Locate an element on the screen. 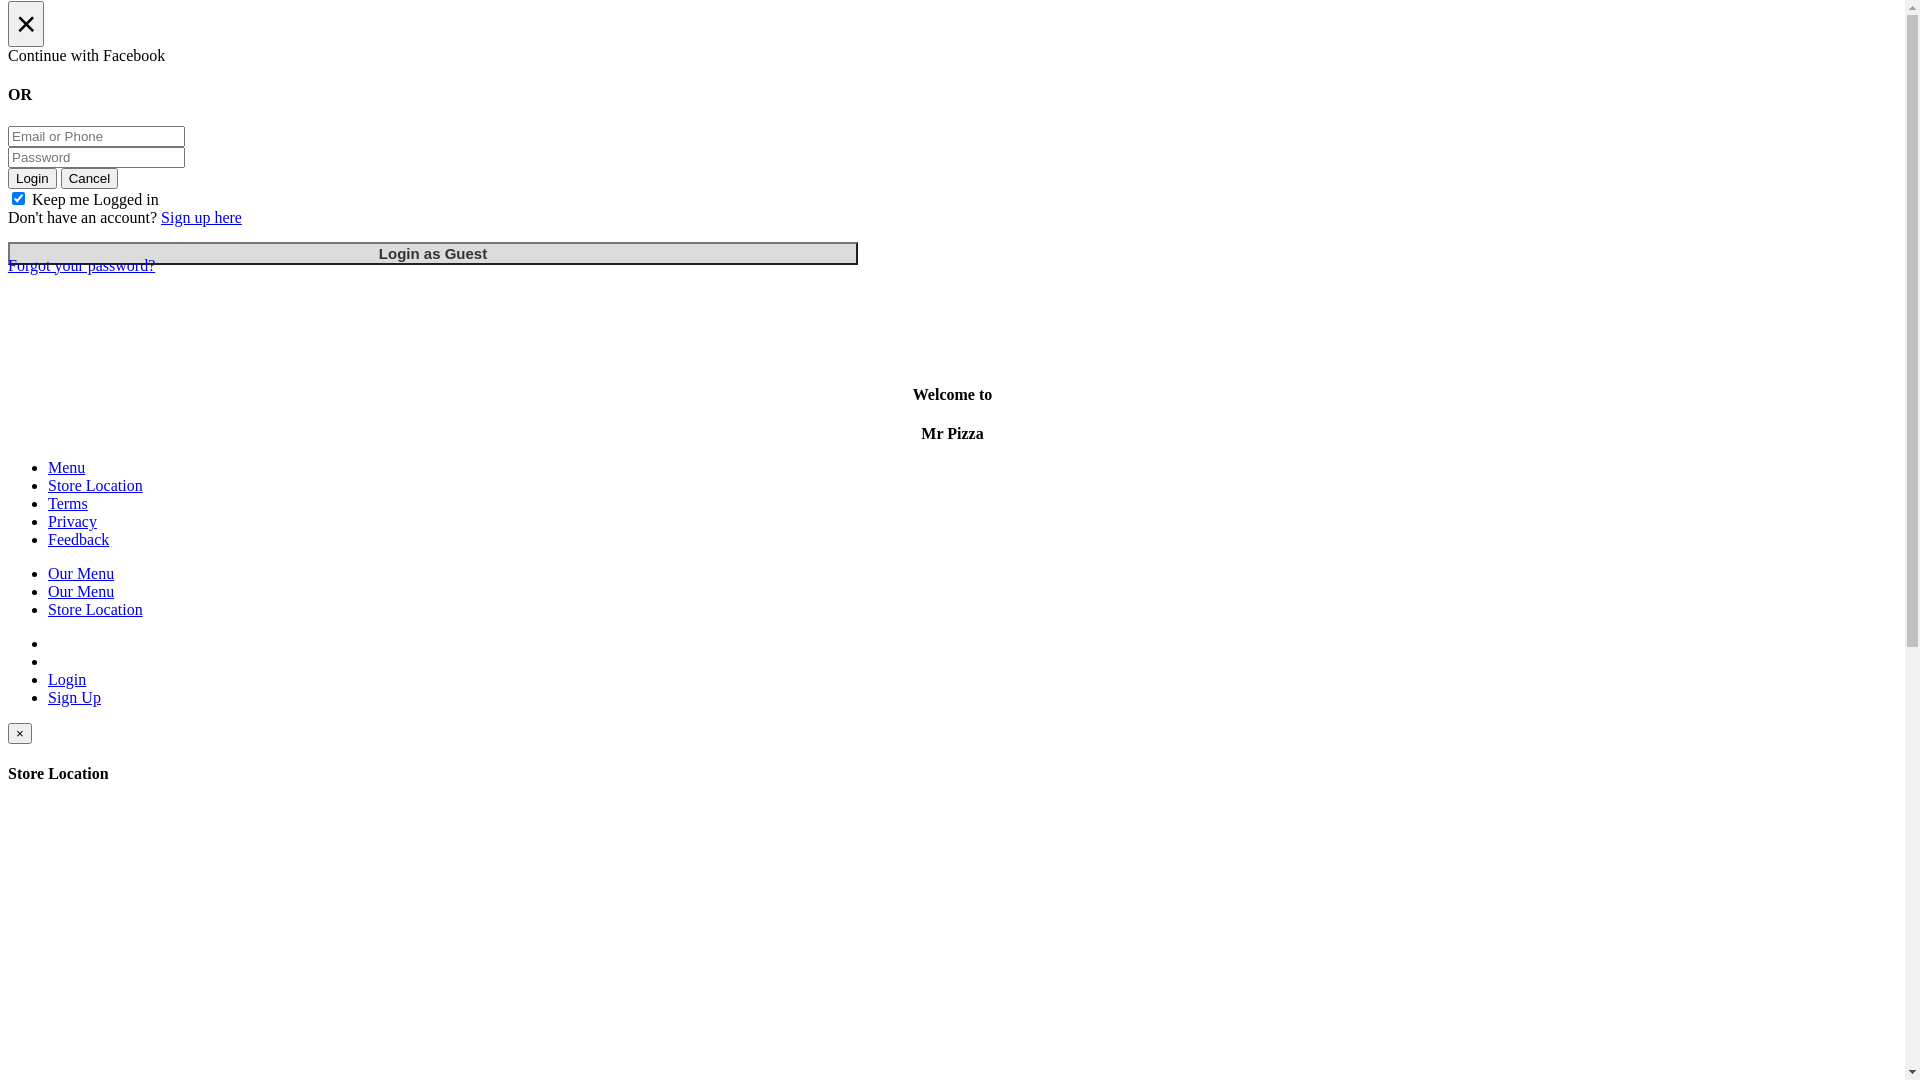  Store Location is located at coordinates (96, 610).